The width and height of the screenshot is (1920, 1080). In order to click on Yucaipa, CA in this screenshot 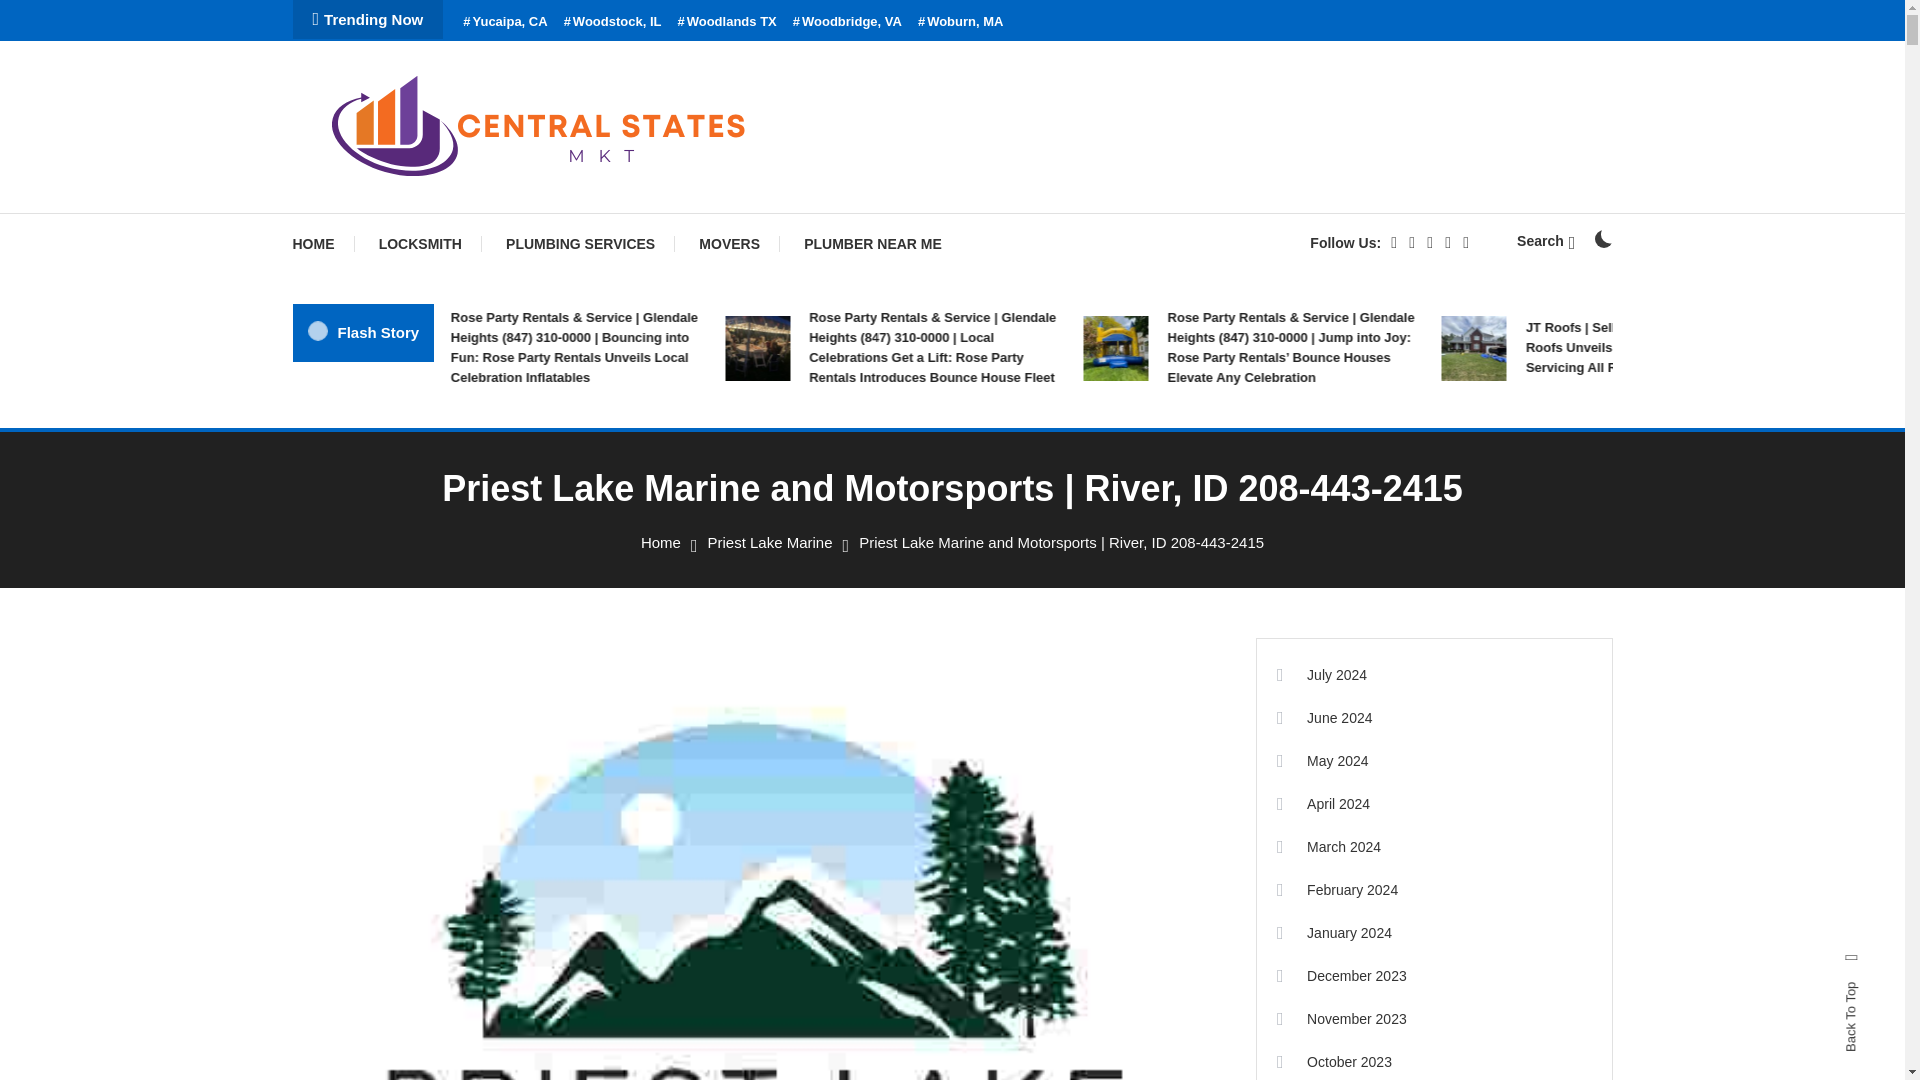, I will do `click(504, 22)`.